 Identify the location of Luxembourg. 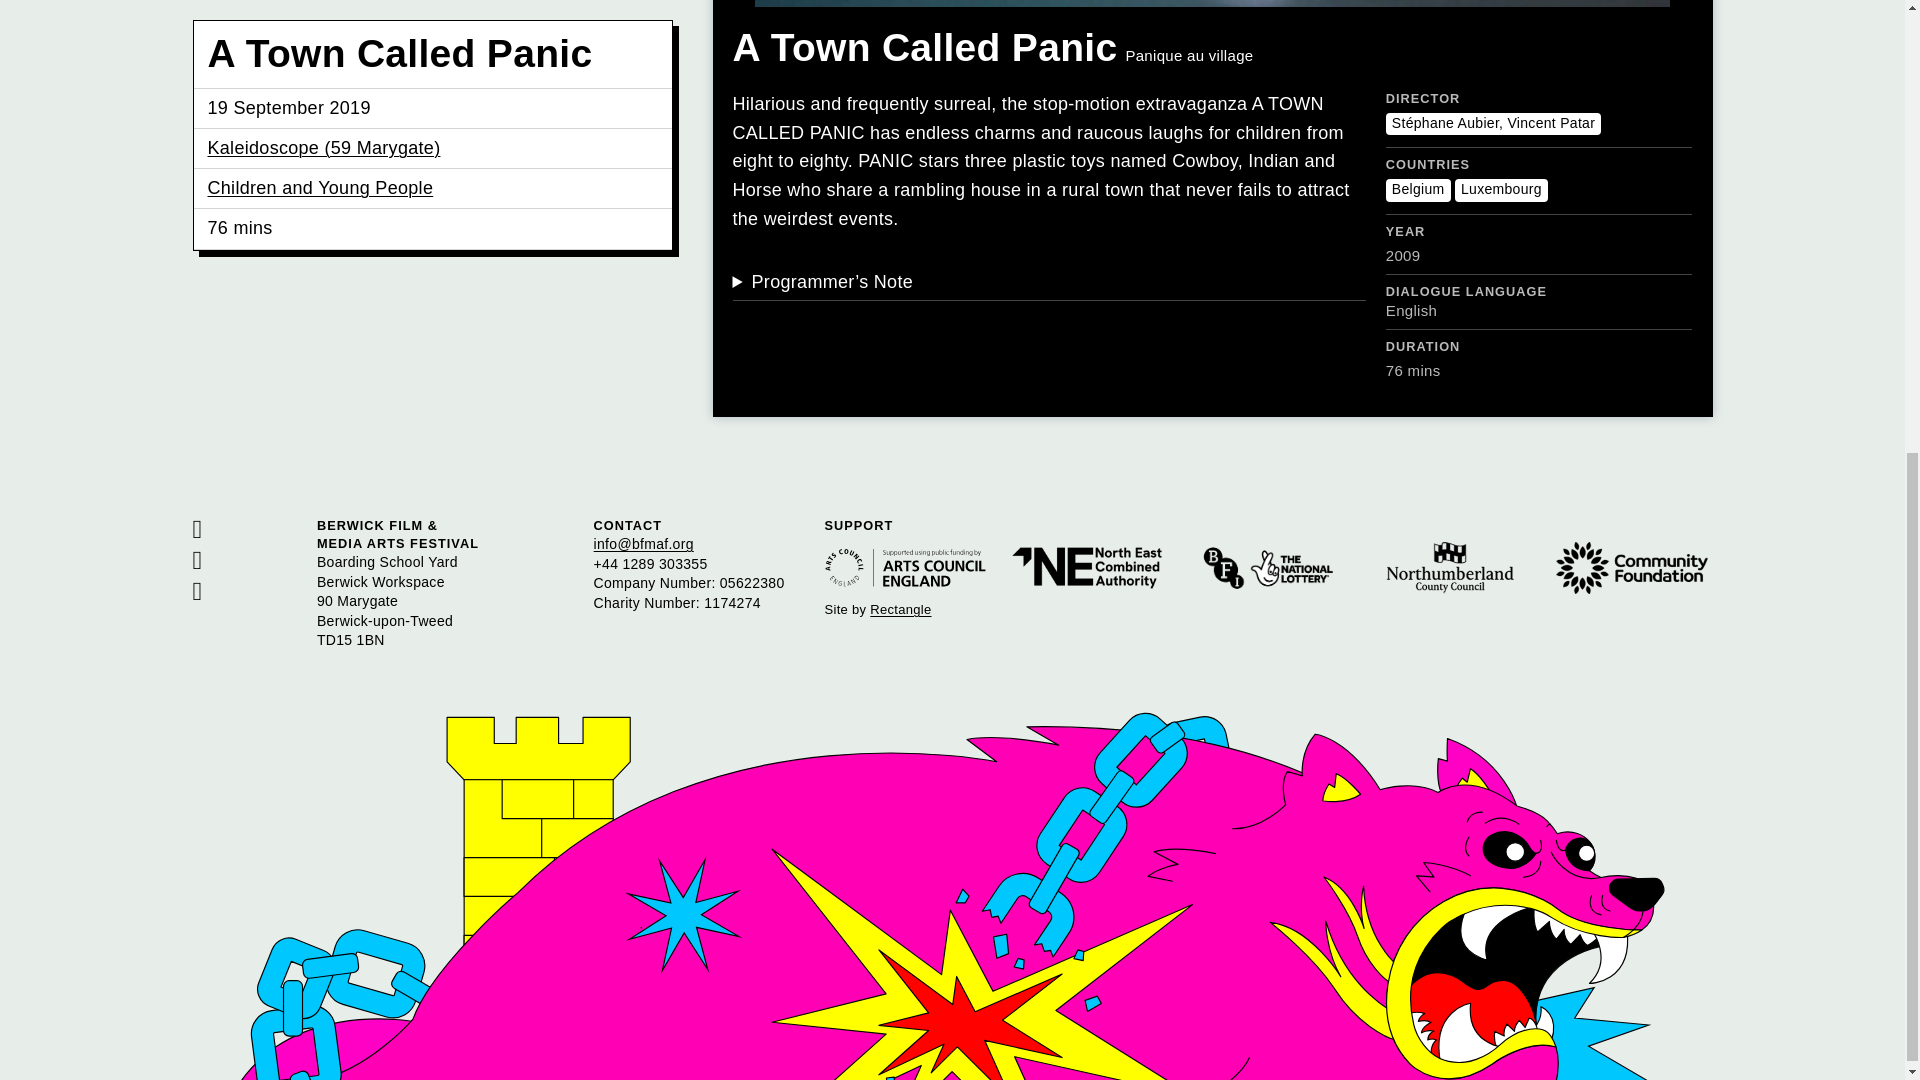
(1501, 190).